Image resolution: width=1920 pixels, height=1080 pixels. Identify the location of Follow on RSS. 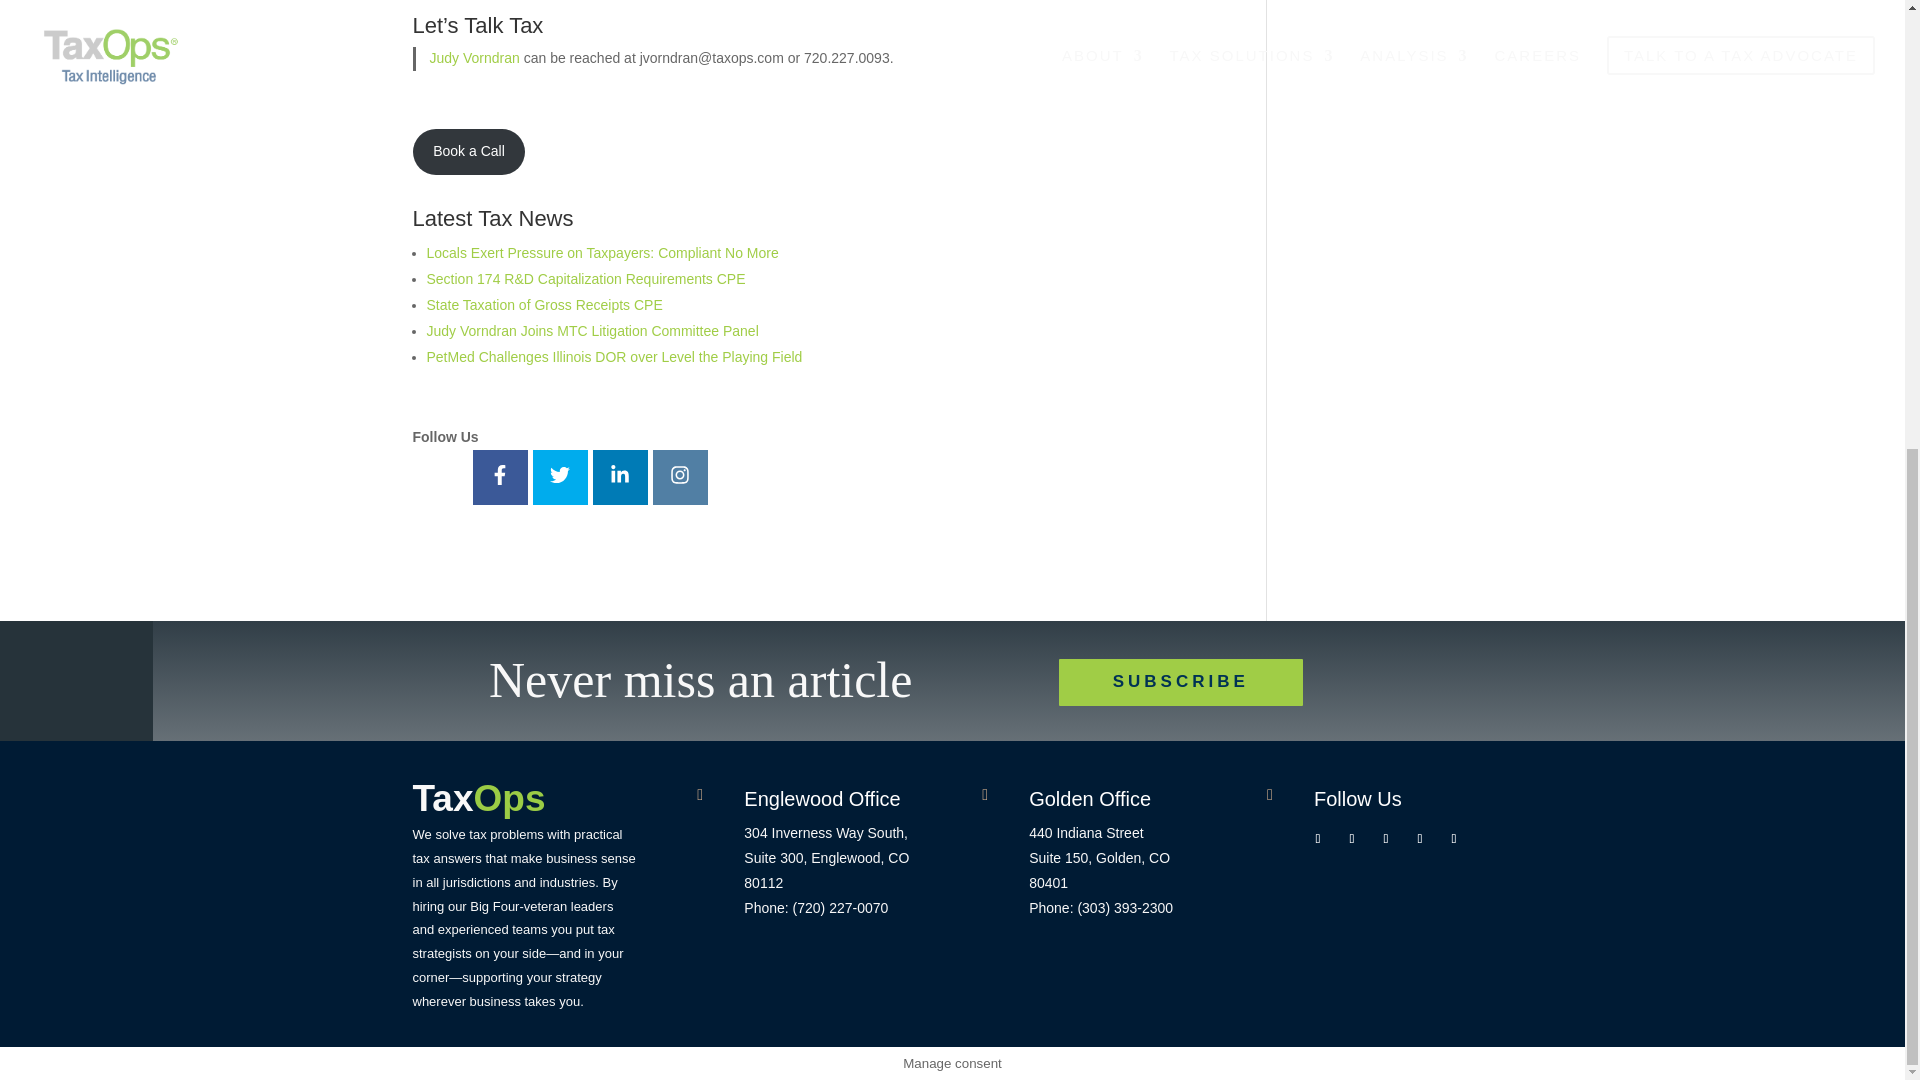
(1454, 839).